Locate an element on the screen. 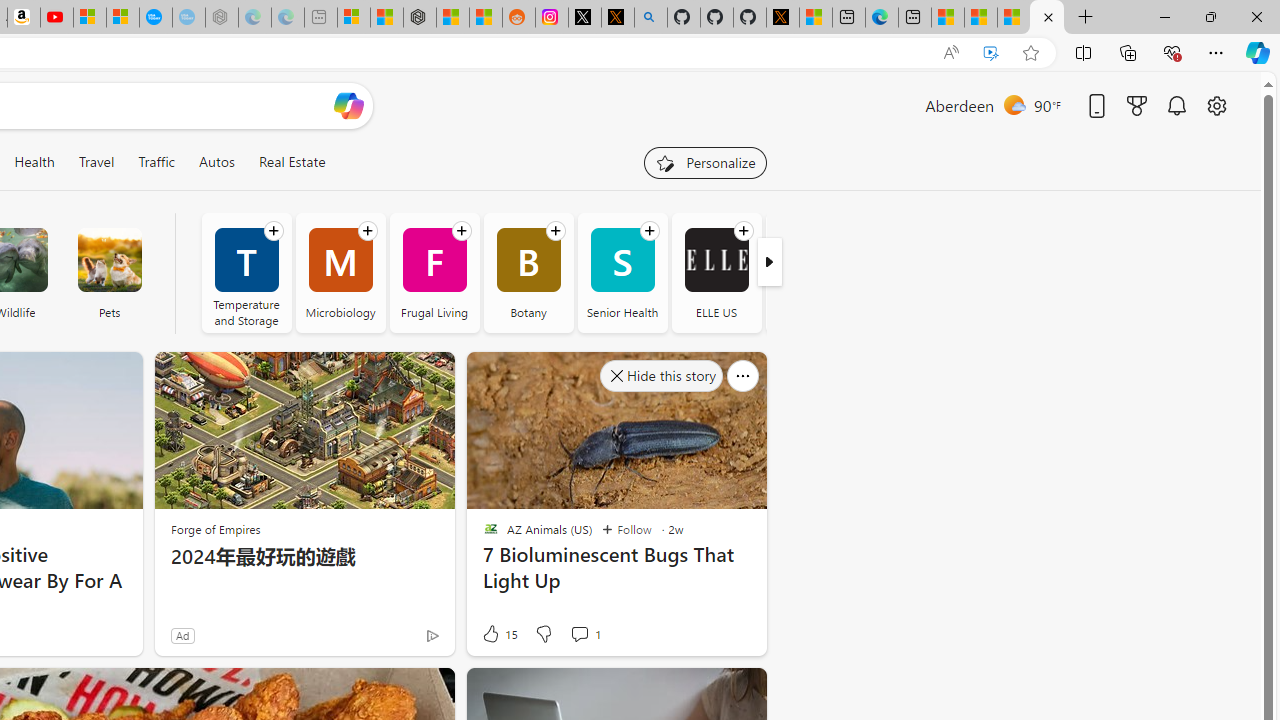 The width and height of the screenshot is (1280, 720). Temperature and Storage is located at coordinates (246, 272).